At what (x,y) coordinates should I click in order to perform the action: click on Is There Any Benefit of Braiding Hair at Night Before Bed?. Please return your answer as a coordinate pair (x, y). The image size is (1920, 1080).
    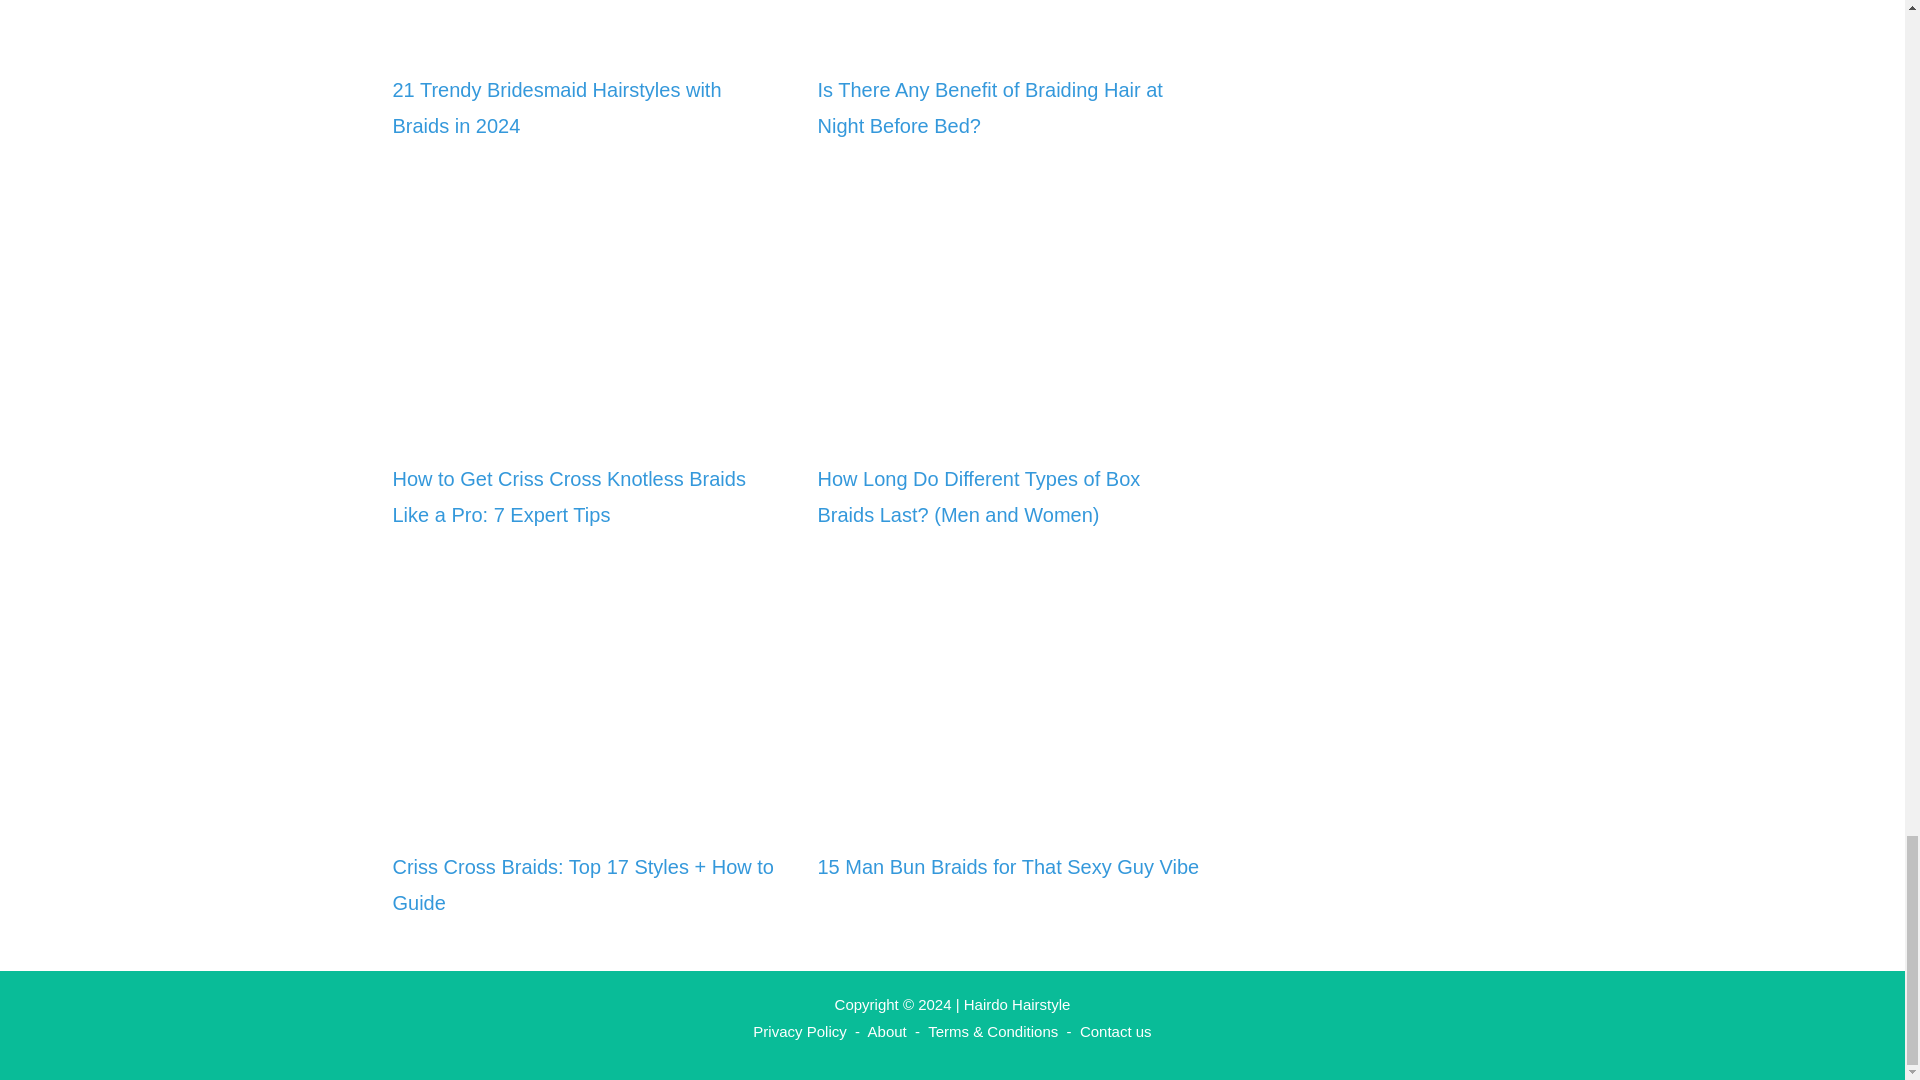
    Looking at the image, I should click on (1010, 34).